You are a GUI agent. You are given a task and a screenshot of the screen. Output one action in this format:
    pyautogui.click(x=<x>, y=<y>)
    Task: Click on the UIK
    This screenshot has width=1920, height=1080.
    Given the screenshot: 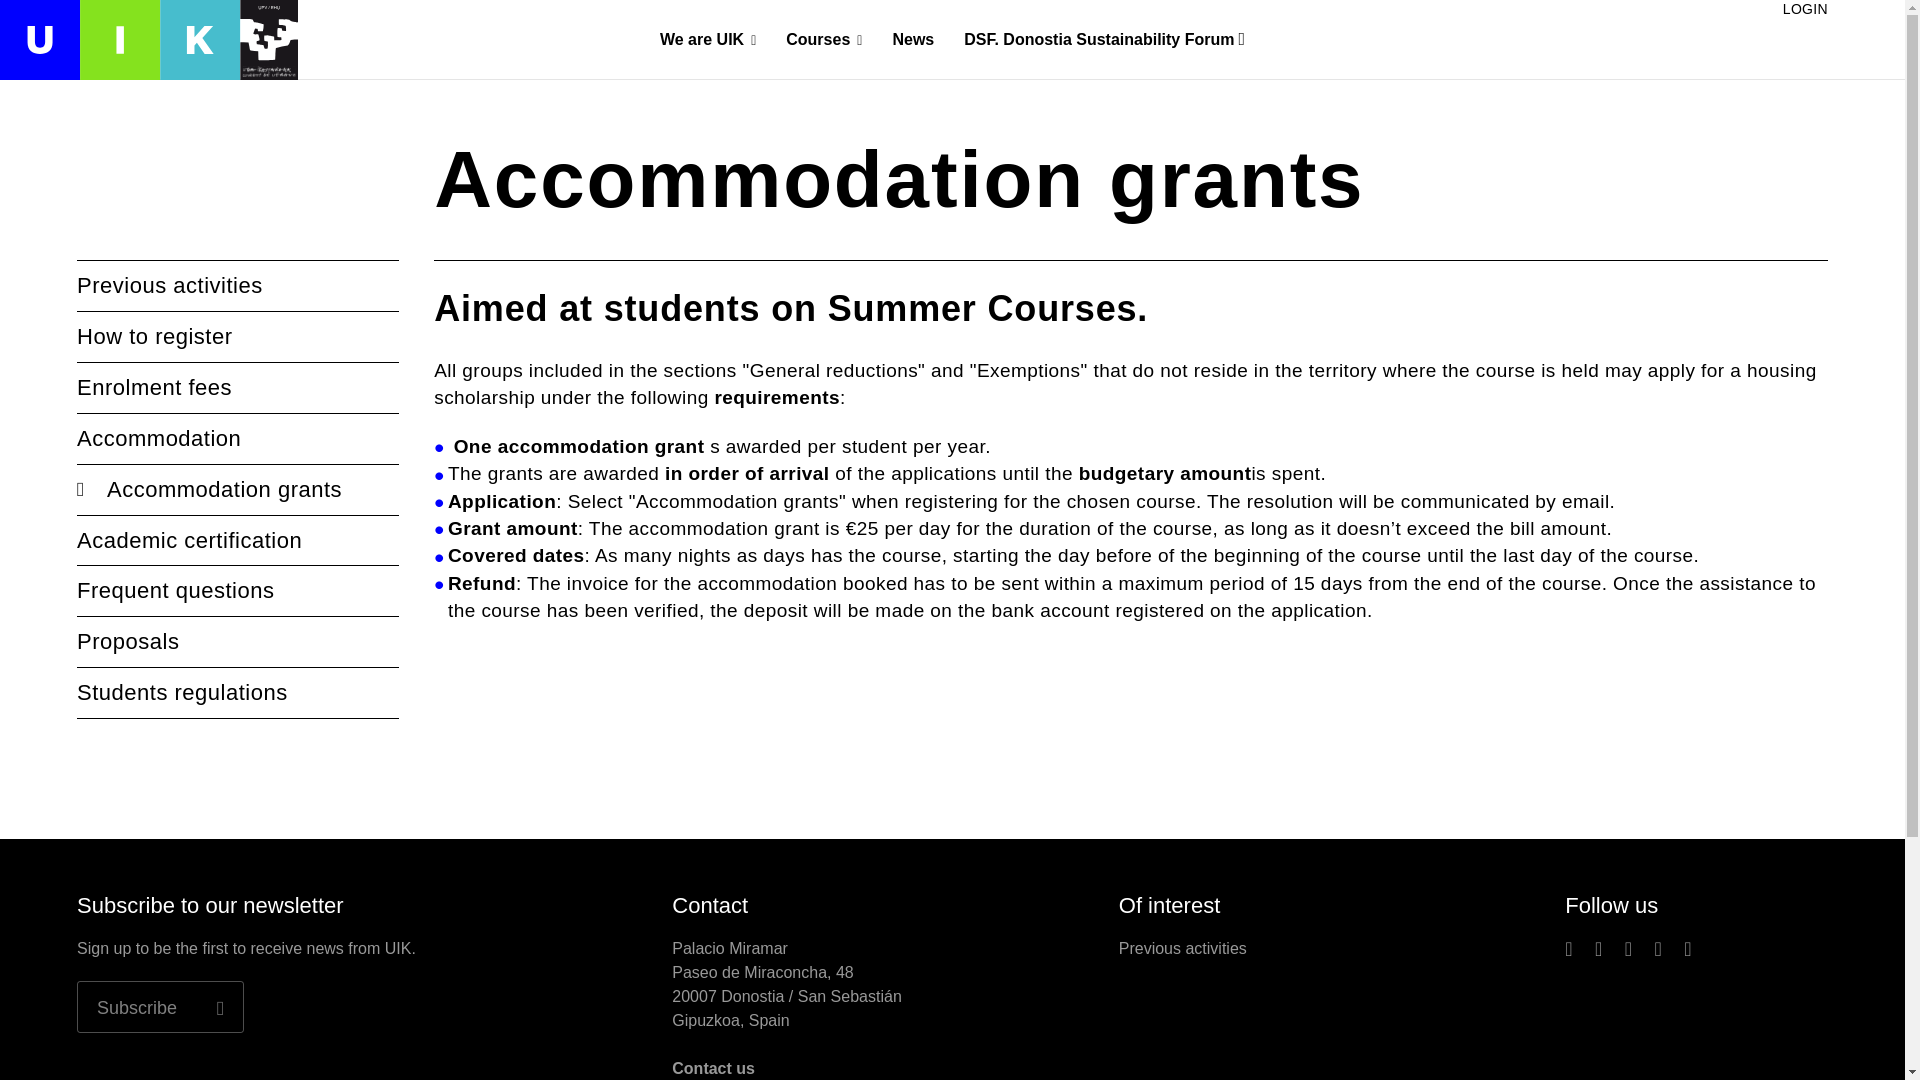 What is the action you would take?
    pyautogui.click(x=148, y=40)
    